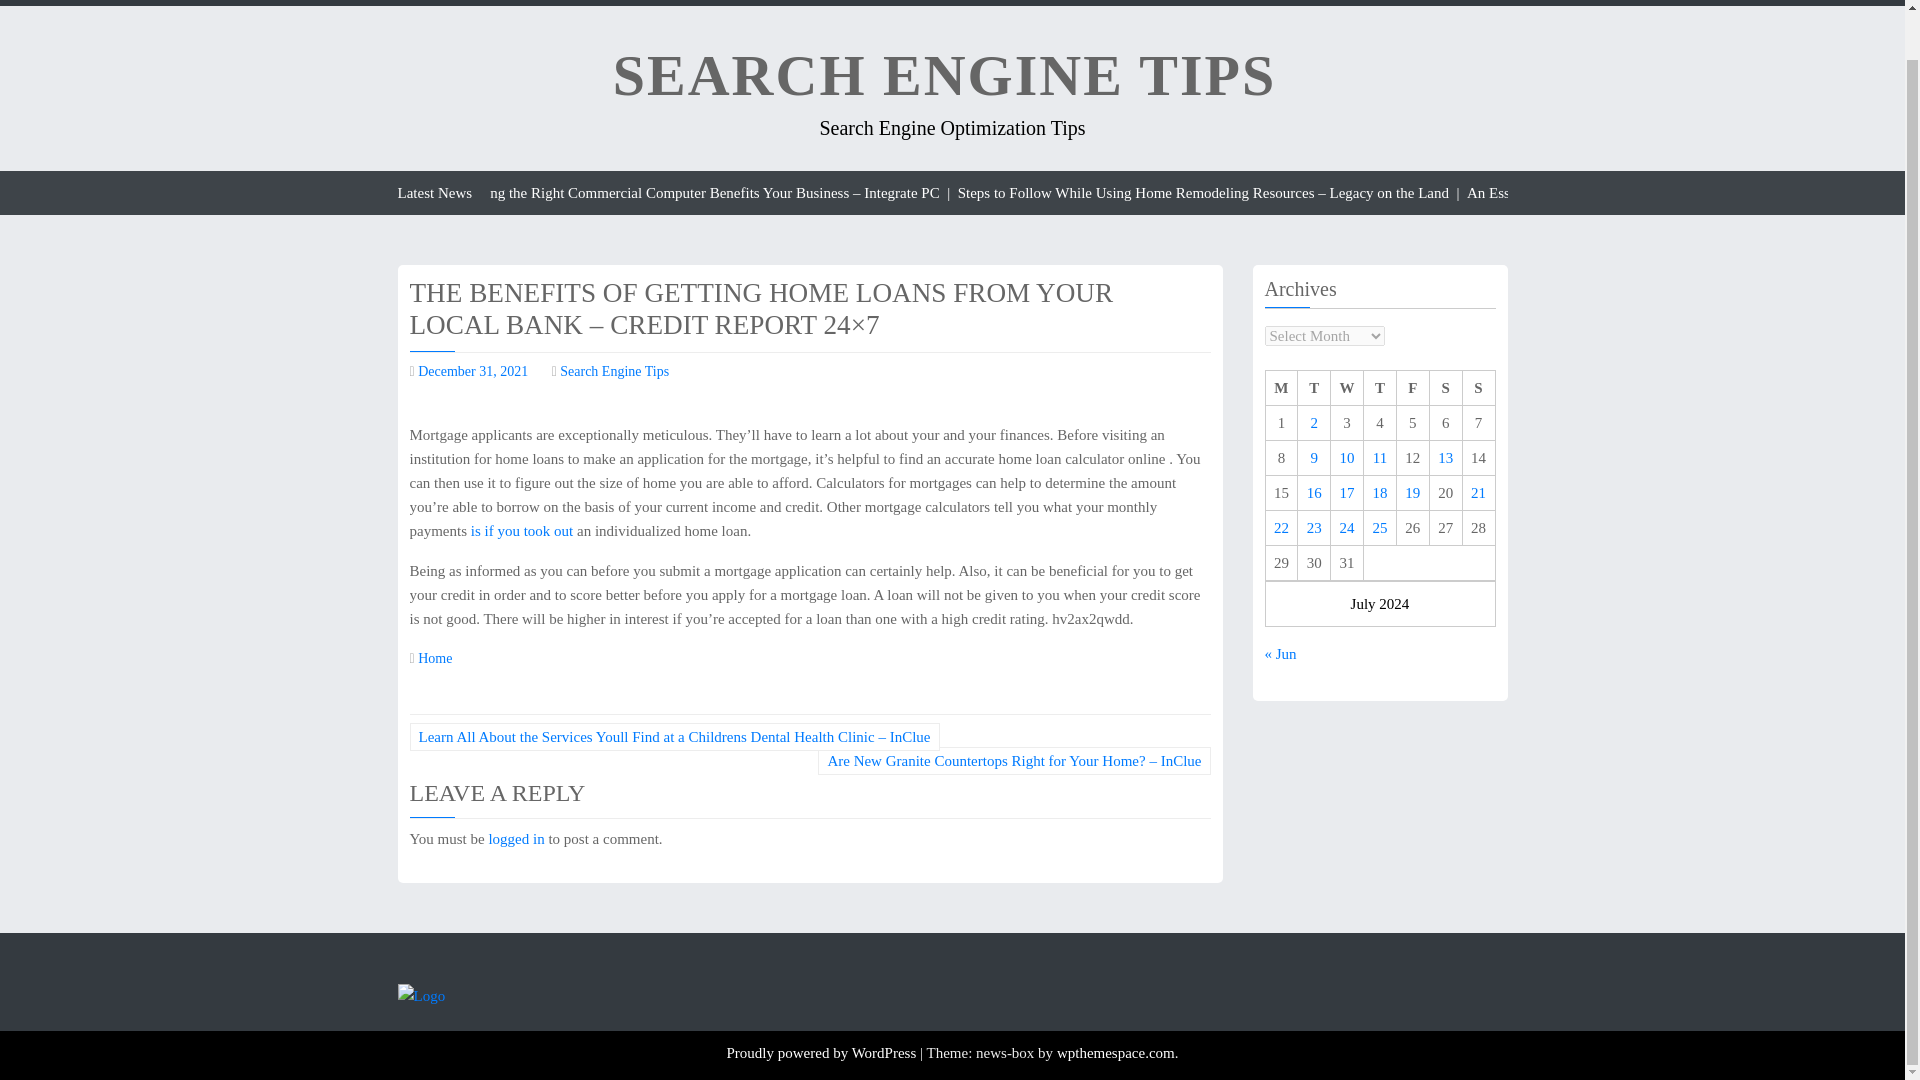 This screenshot has width=1920, height=1080. Describe the element at coordinates (1462, 24) in the screenshot. I see `Search` at that location.